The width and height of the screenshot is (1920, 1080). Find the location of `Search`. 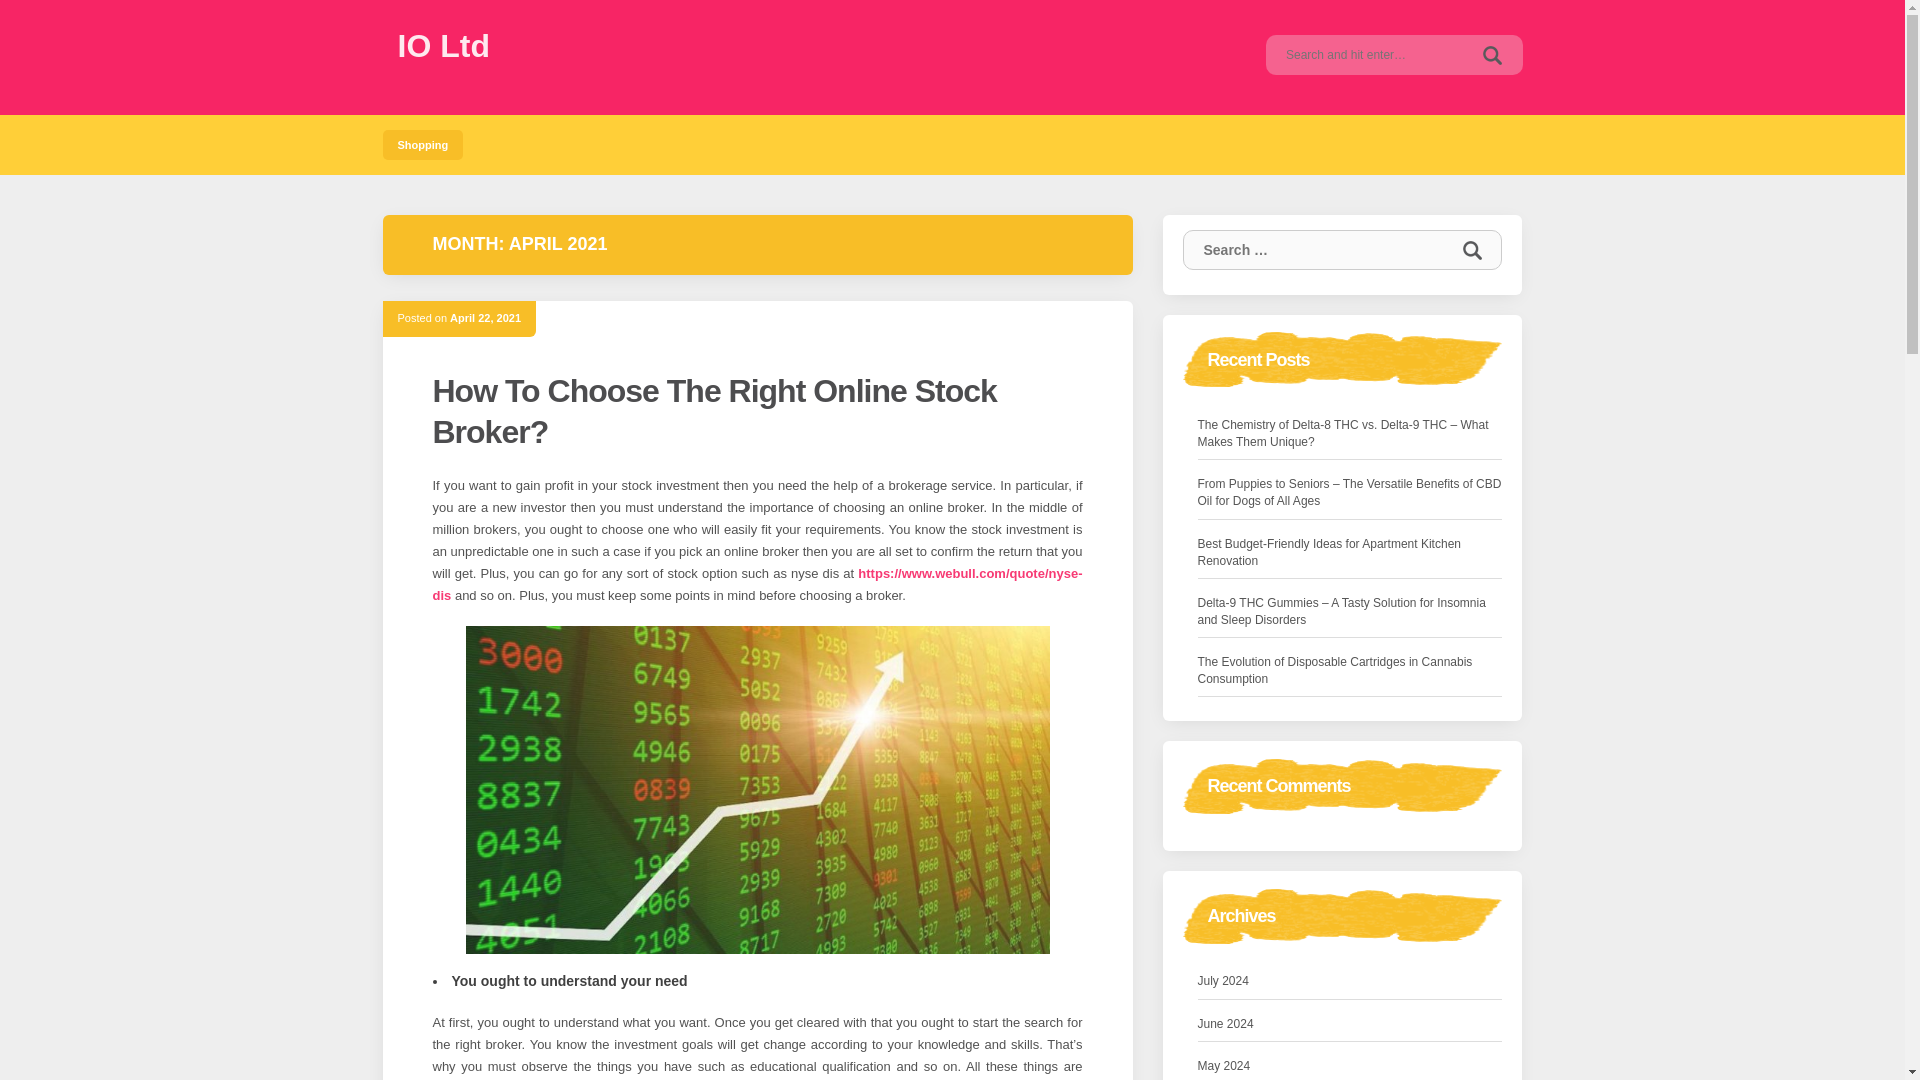

Search is located at coordinates (1471, 250).